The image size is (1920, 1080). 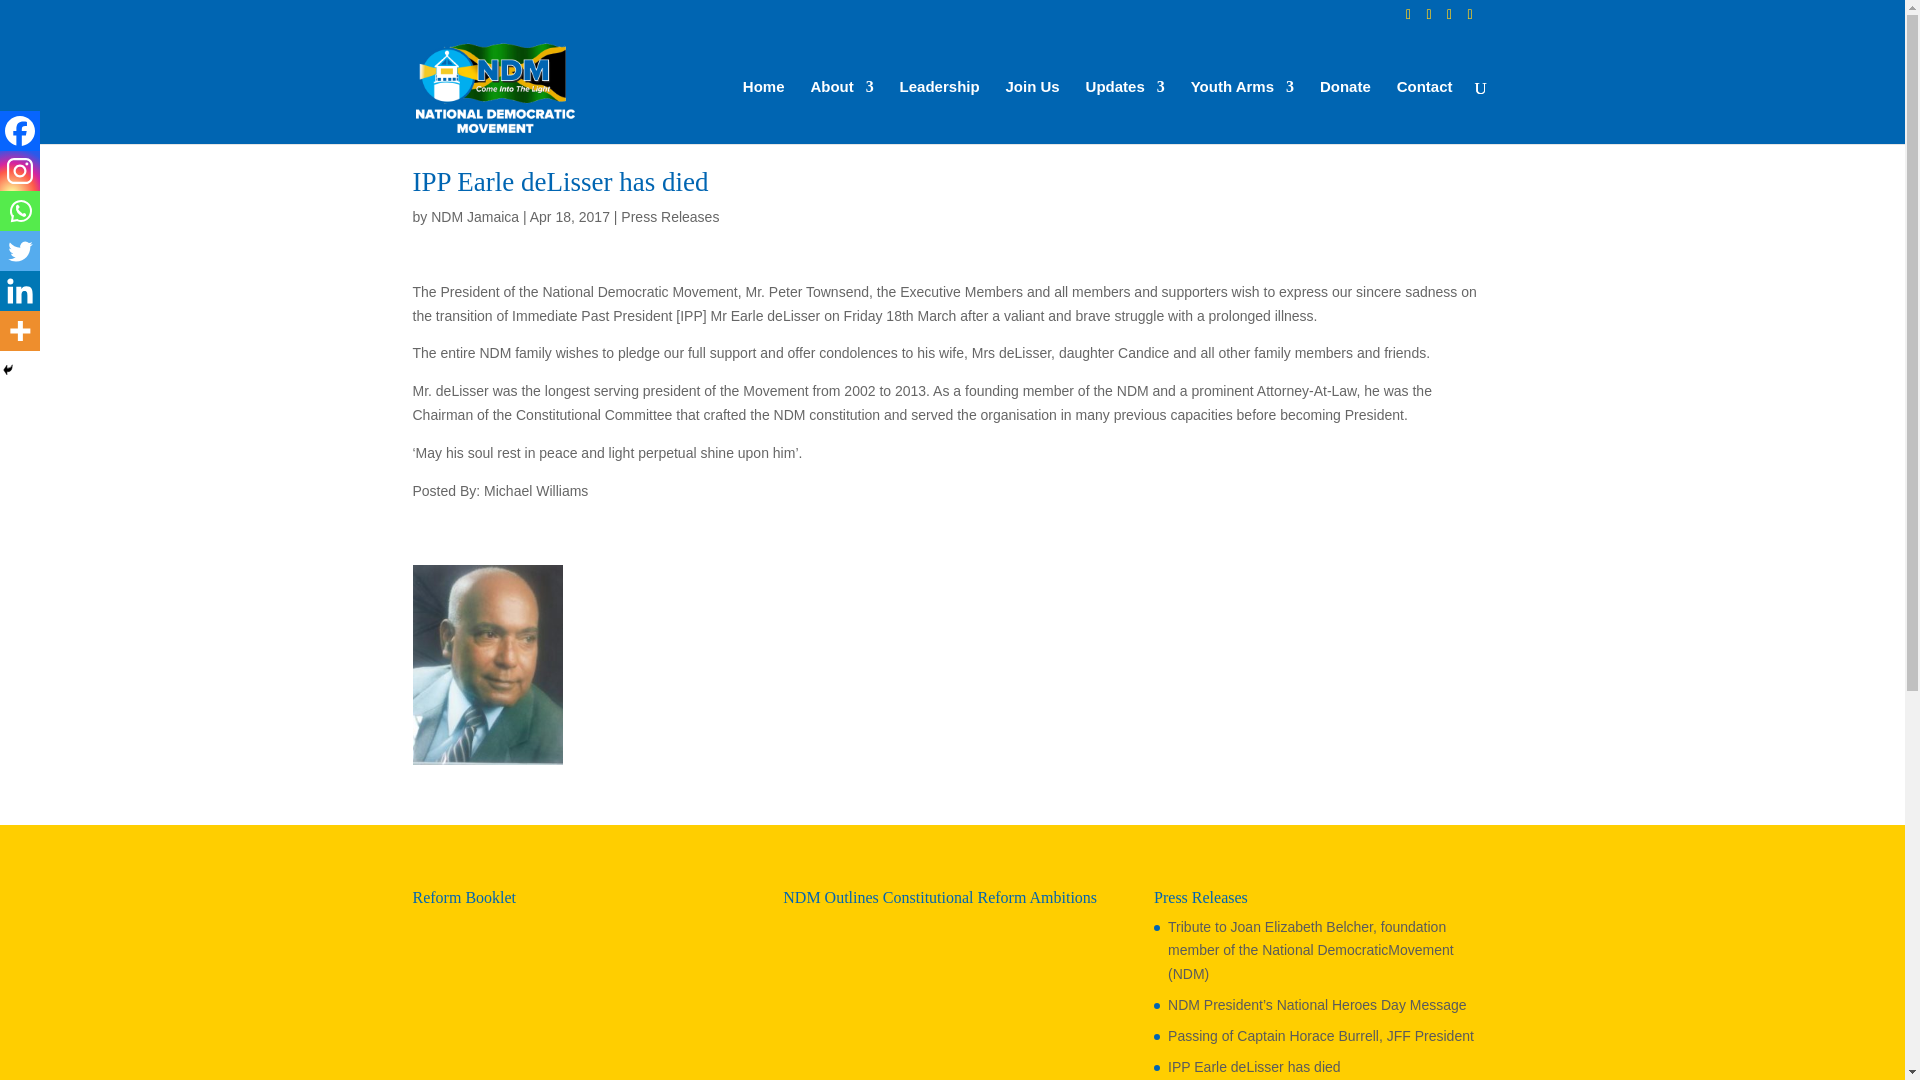 I want to click on About, so click(x=842, y=111).